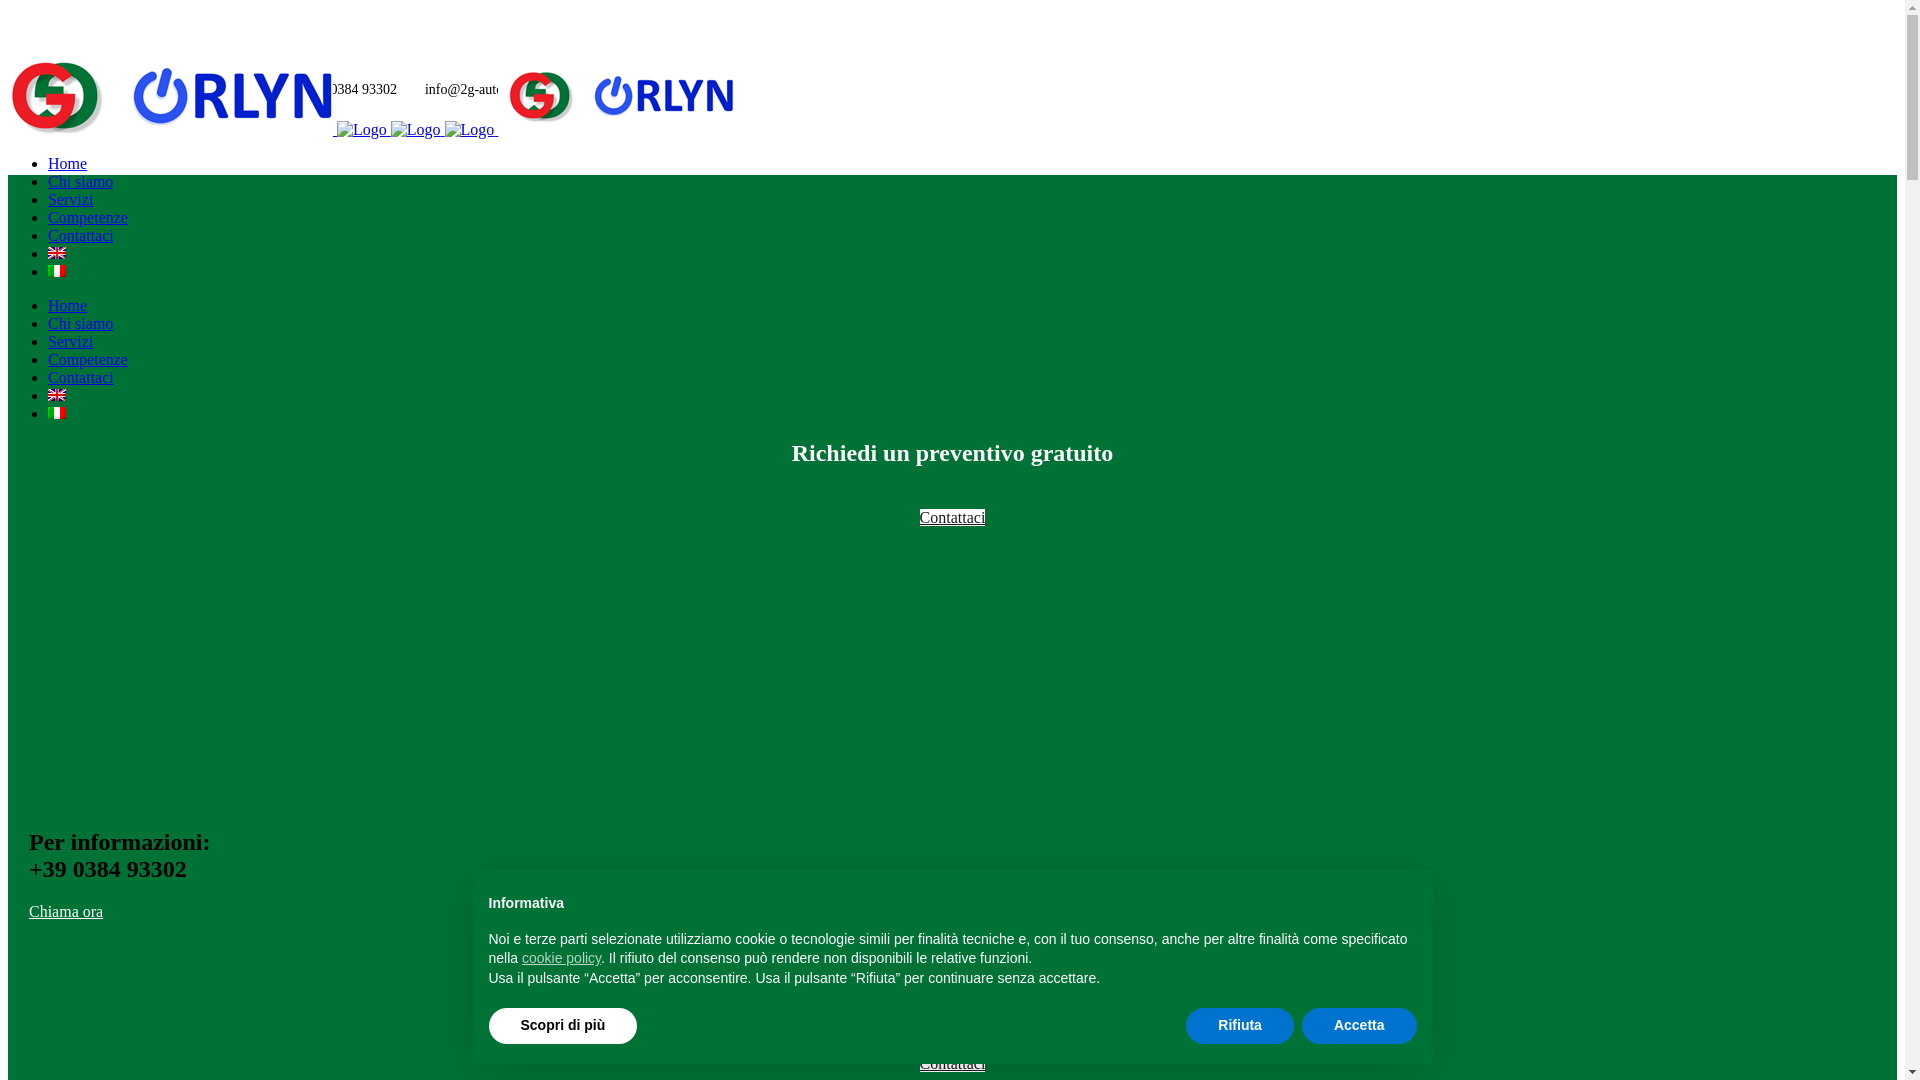 The width and height of the screenshot is (1920, 1080). Describe the element at coordinates (1360, 1026) in the screenshot. I see `Accetta` at that location.